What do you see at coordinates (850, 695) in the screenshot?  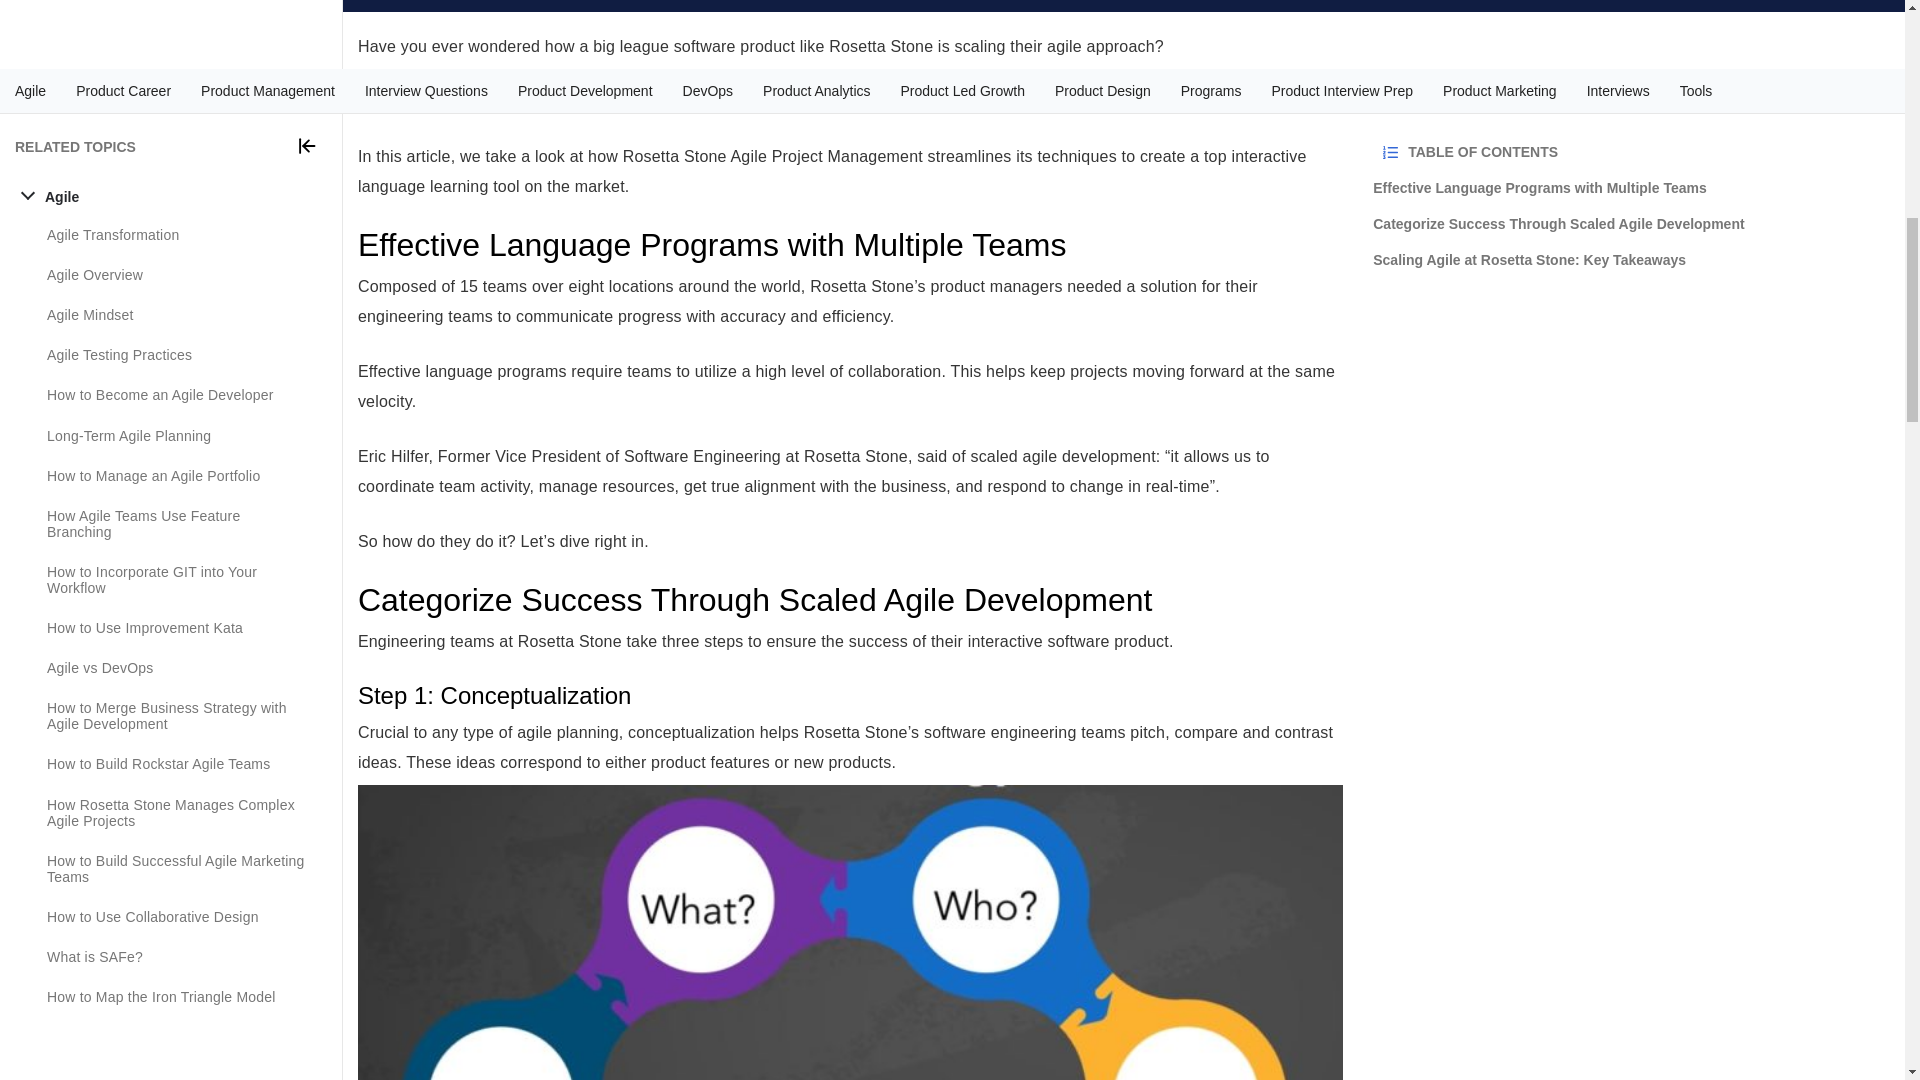 I see `Step 1: Conceptualization` at bounding box center [850, 695].